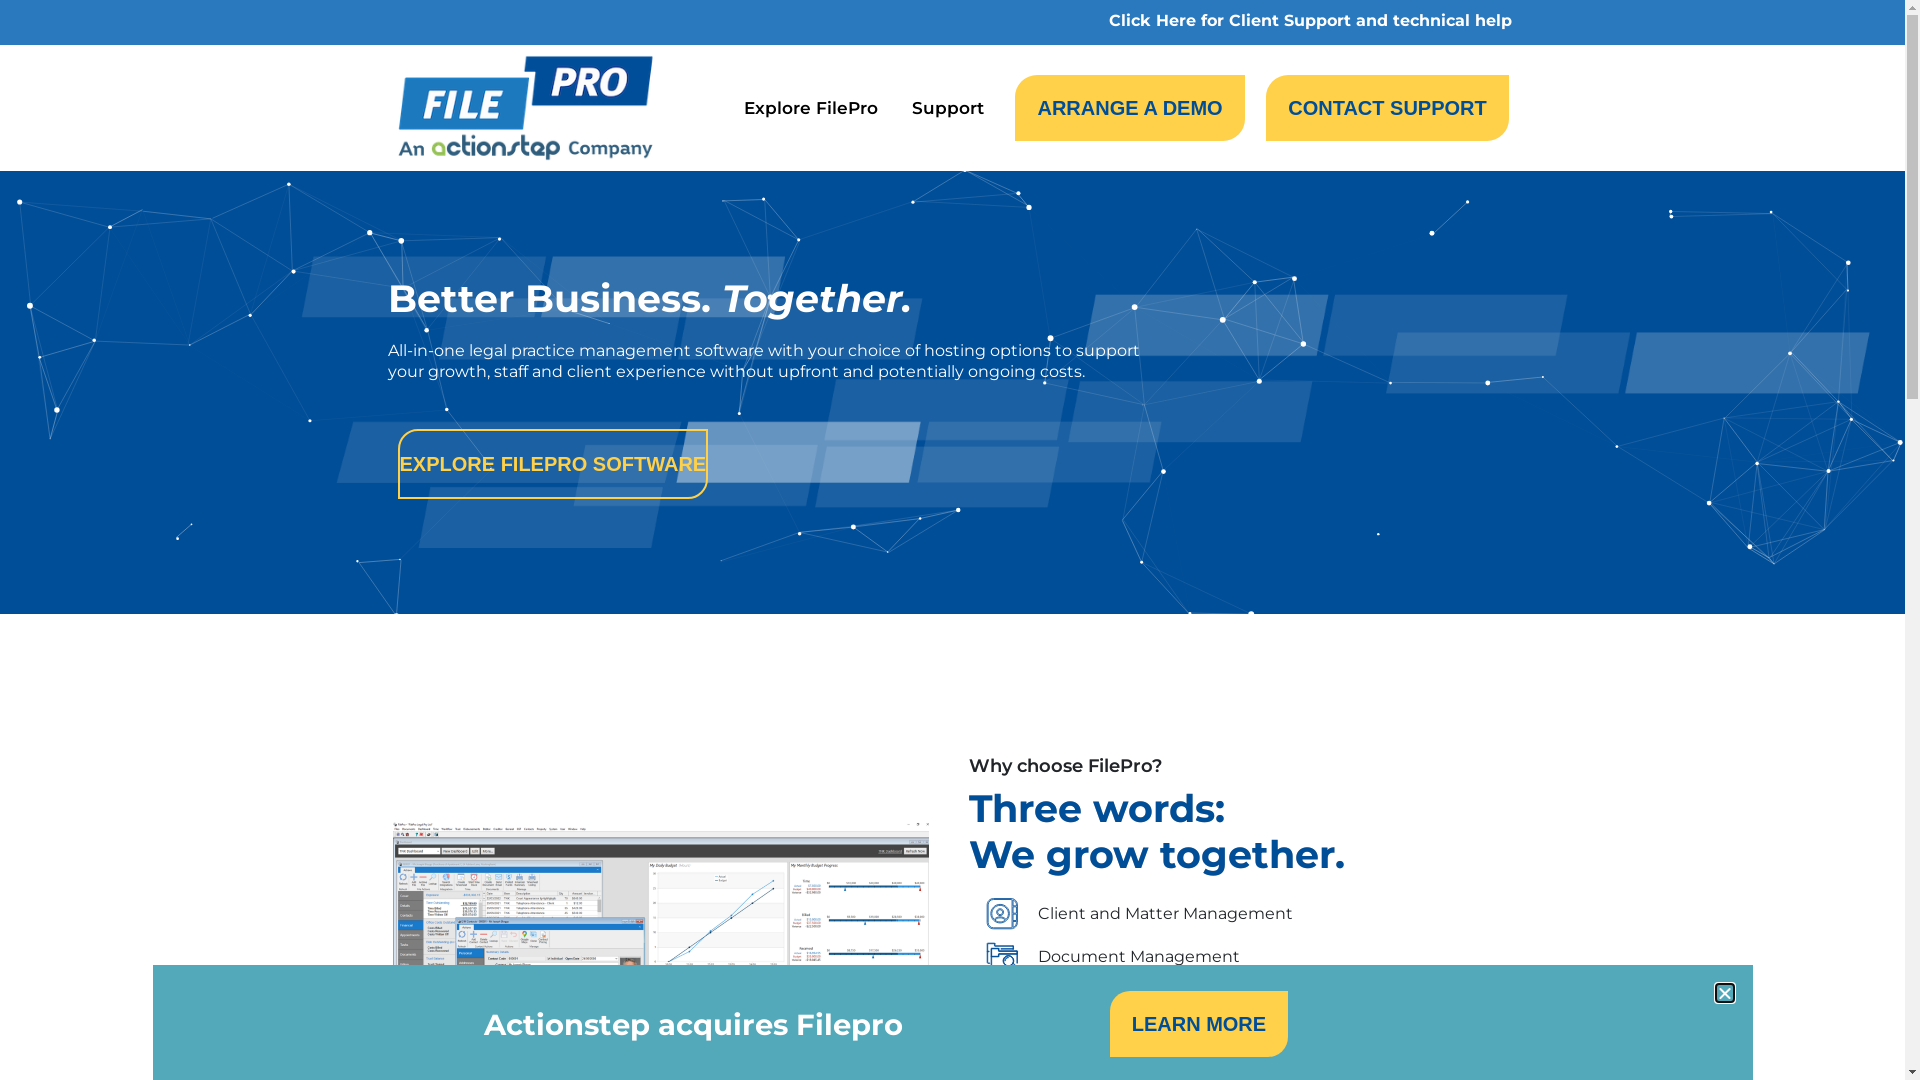 This screenshot has width=1920, height=1080. I want to click on ARRANGE A DEMO, so click(1130, 108).